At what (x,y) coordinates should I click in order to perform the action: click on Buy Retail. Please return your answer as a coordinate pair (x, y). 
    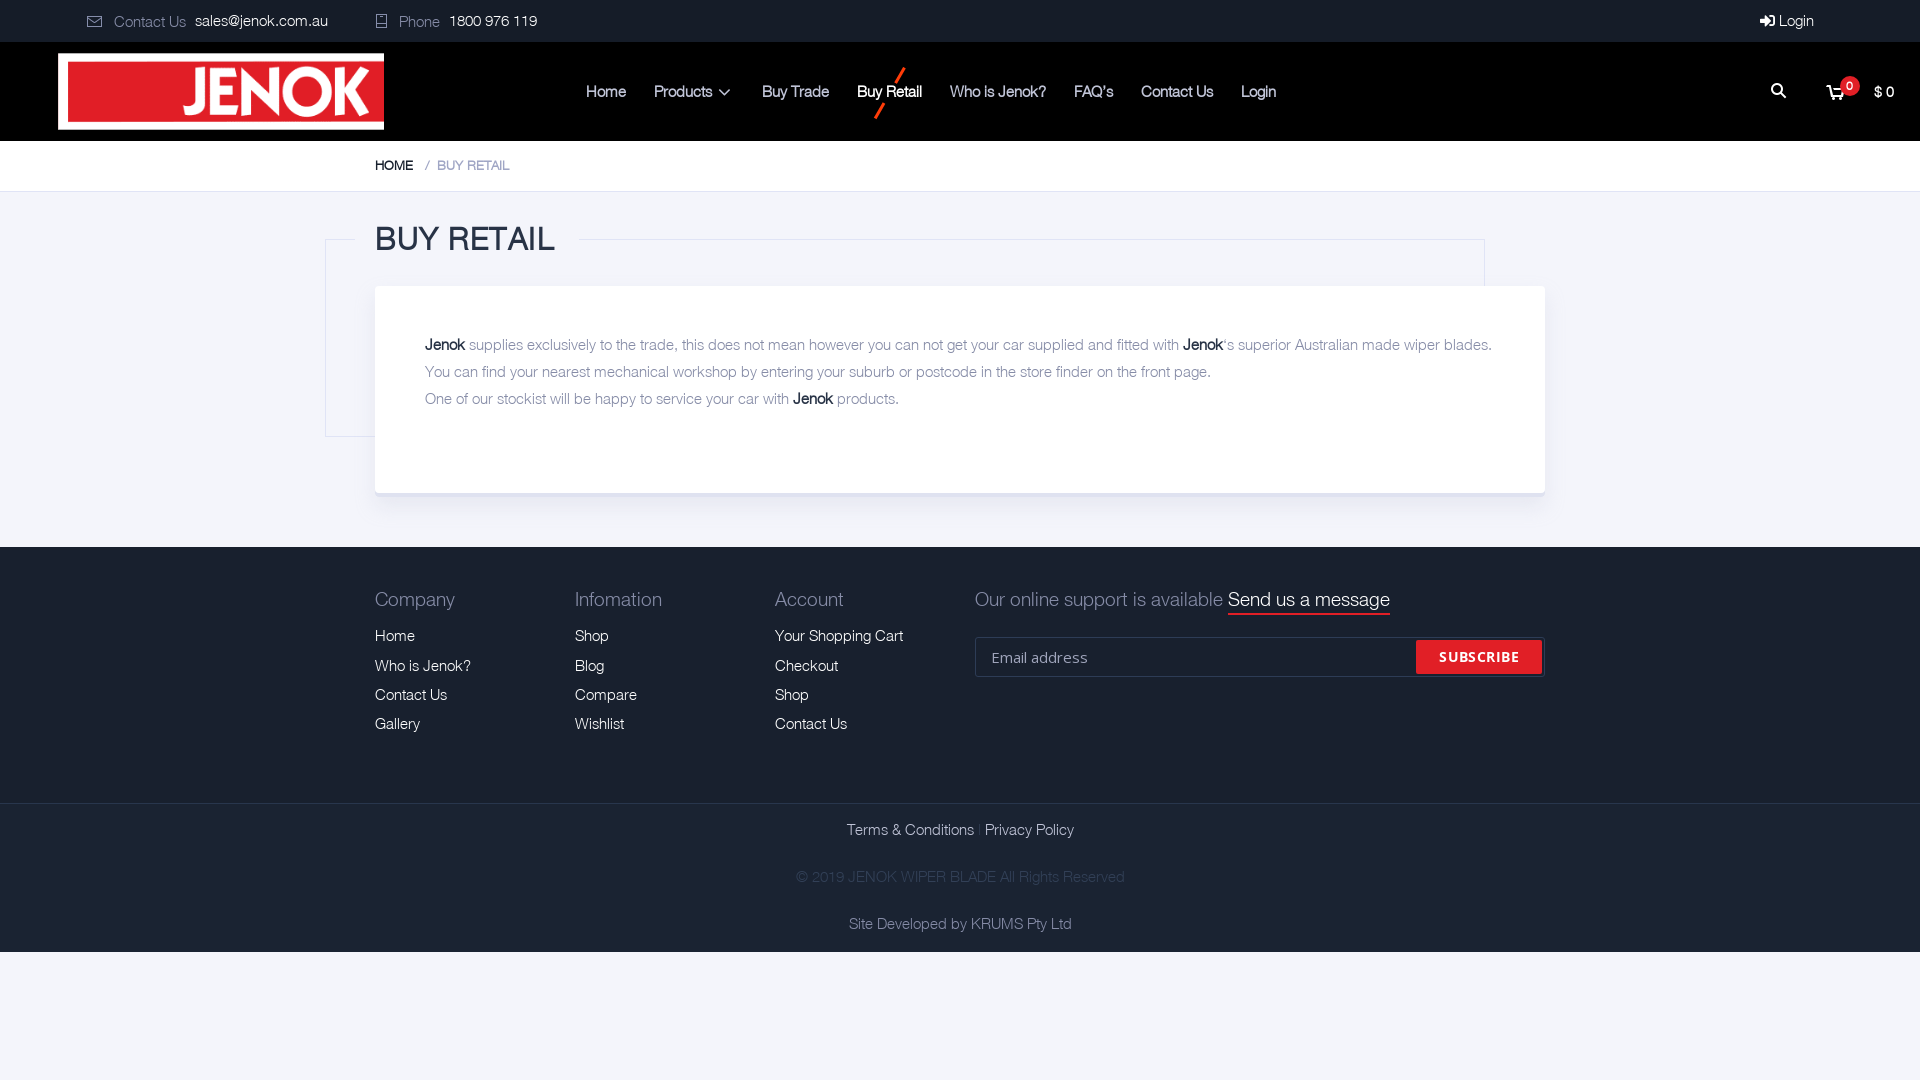
    Looking at the image, I should click on (890, 92).